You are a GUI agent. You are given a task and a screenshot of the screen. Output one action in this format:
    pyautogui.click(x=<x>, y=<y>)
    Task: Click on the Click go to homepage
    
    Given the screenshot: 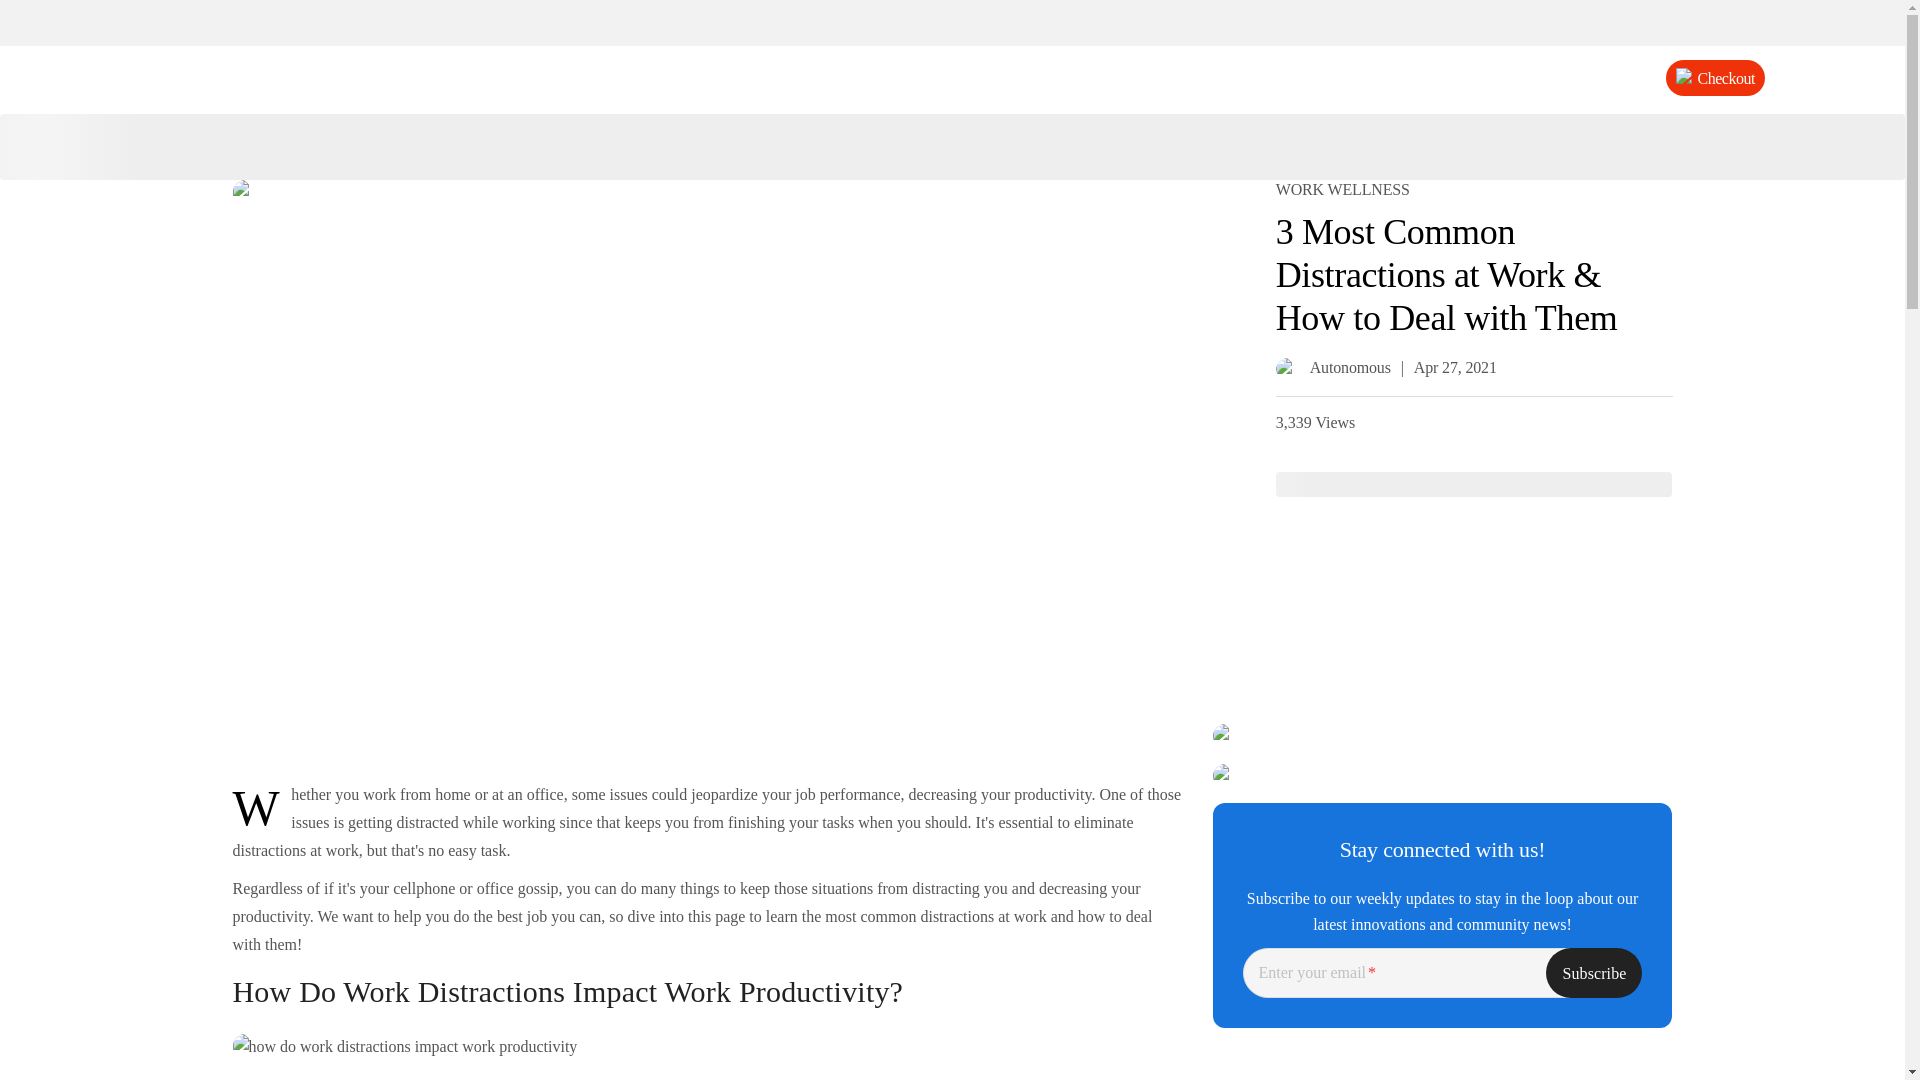 What is the action you would take?
    pyautogui.click(x=952, y=78)
    